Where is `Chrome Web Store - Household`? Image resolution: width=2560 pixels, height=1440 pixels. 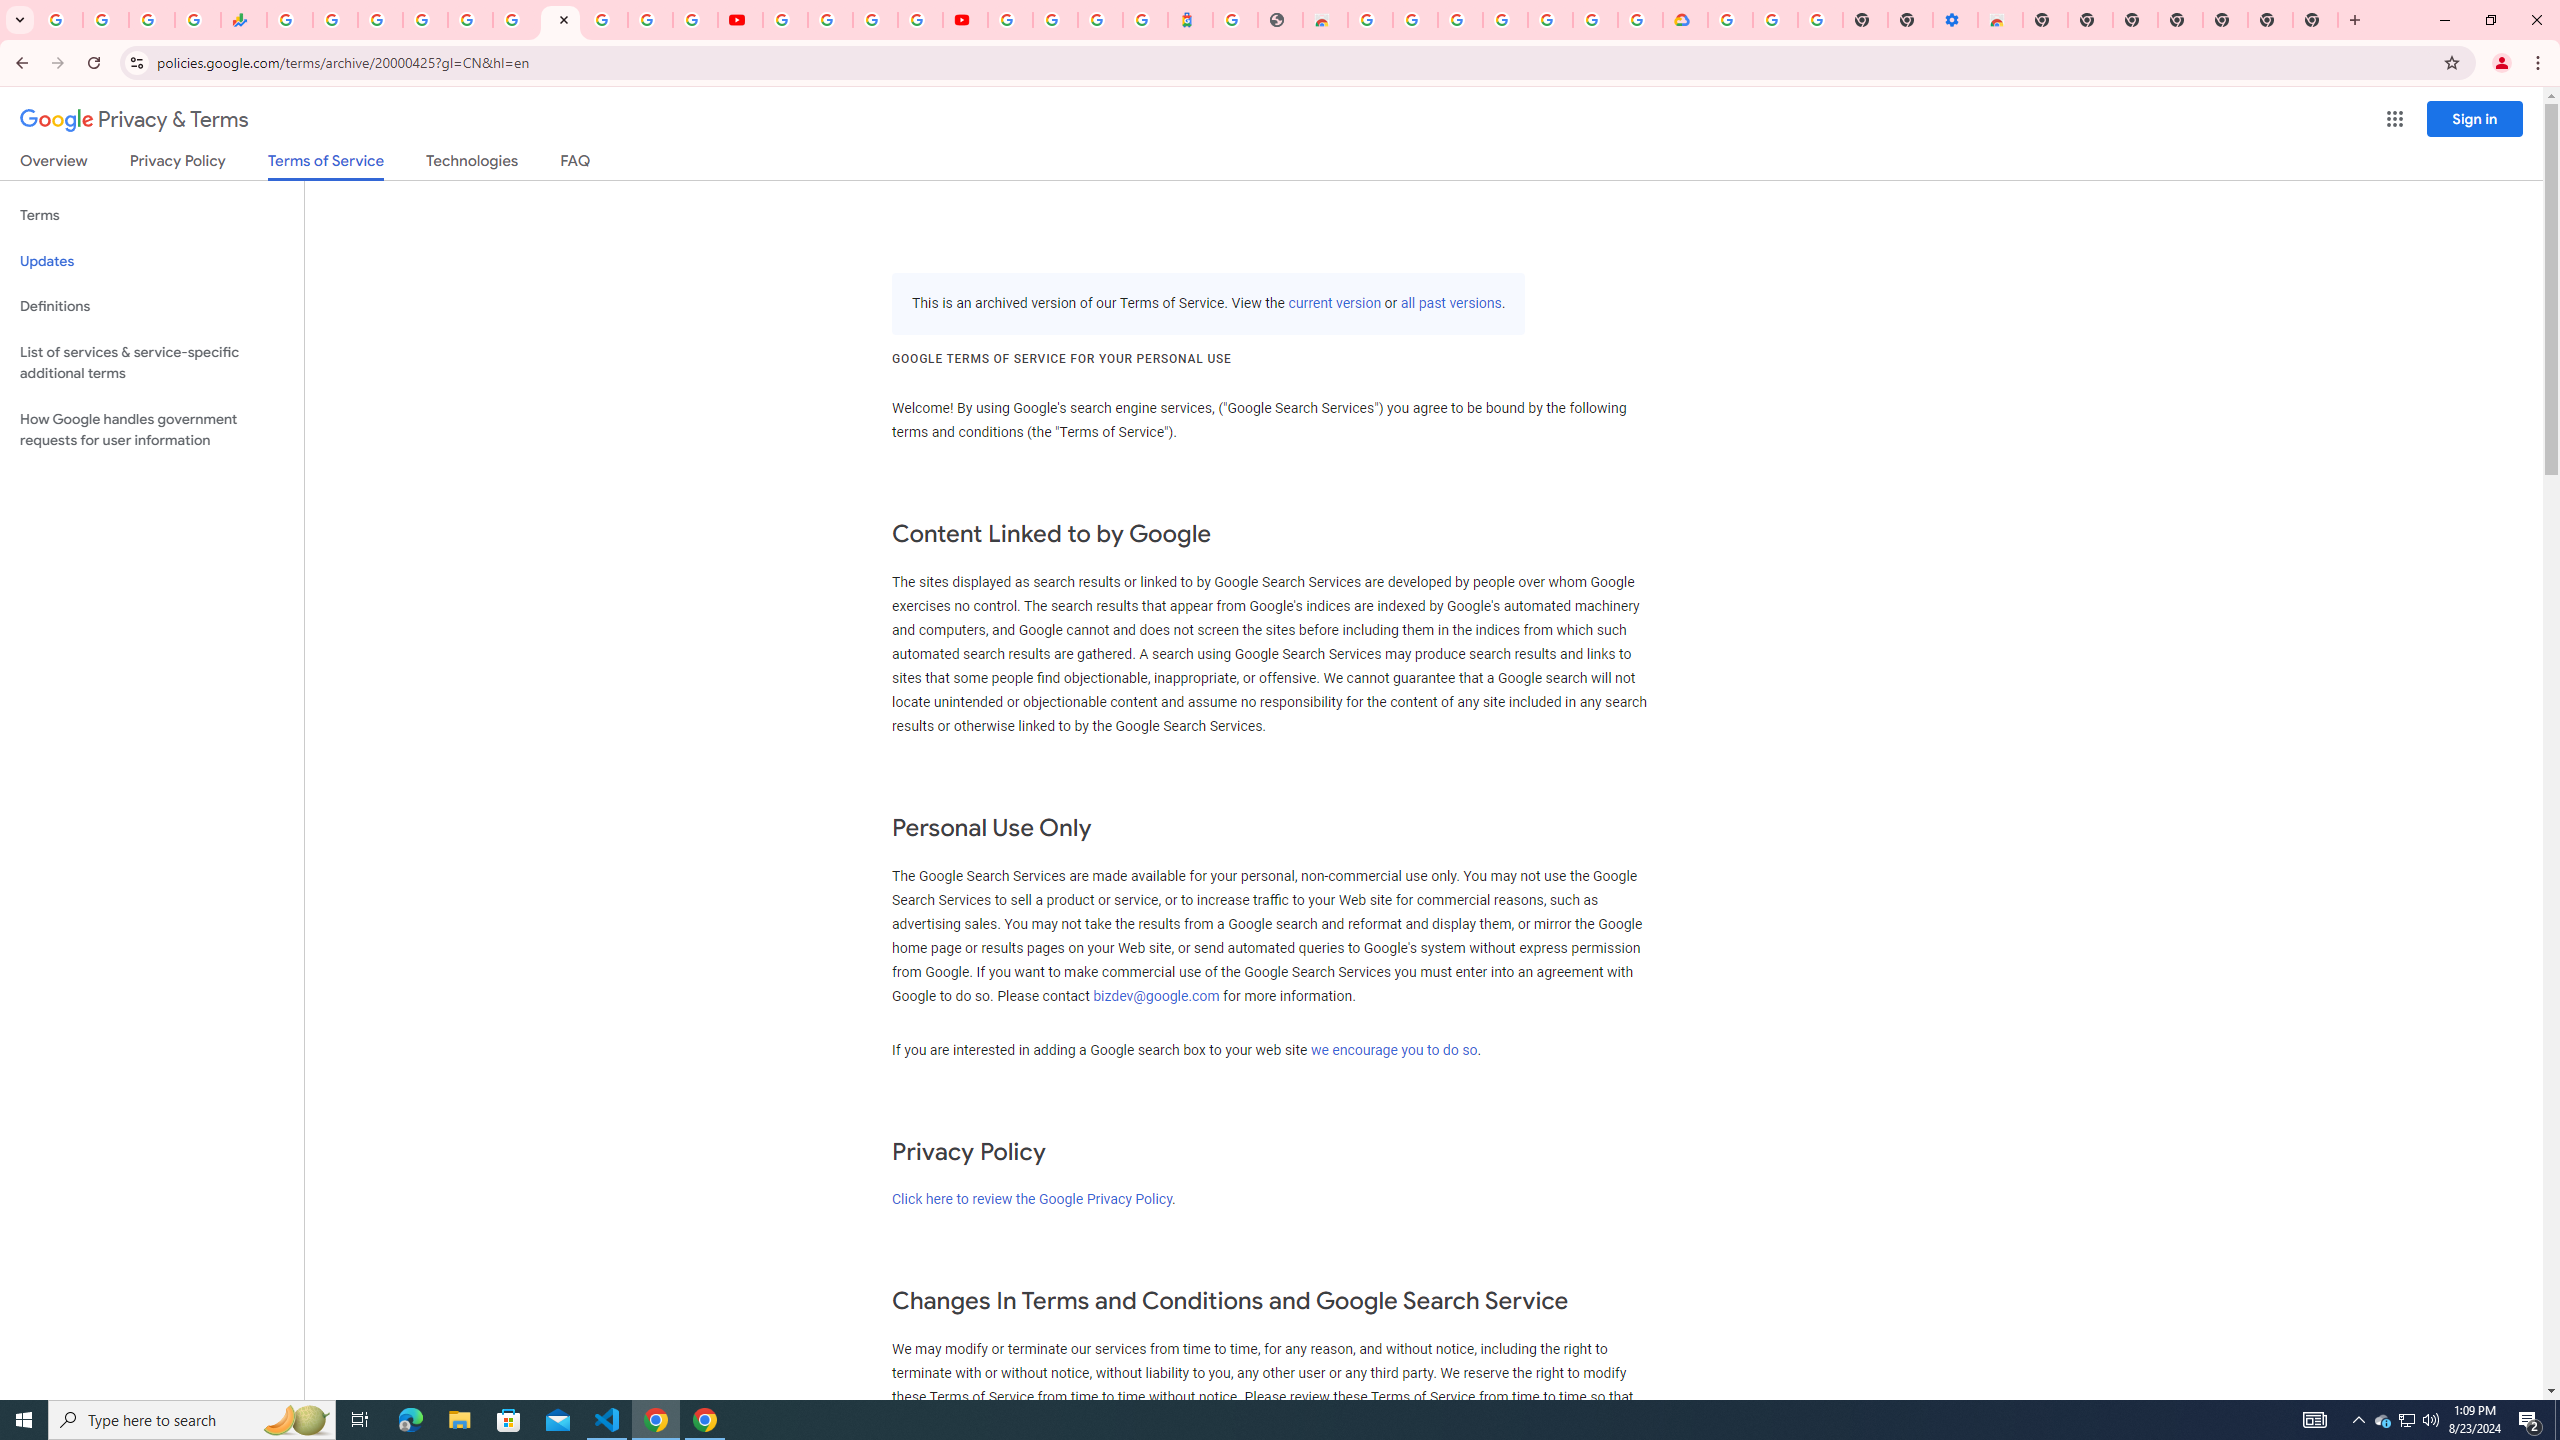 Chrome Web Store - Household is located at coordinates (1324, 20).